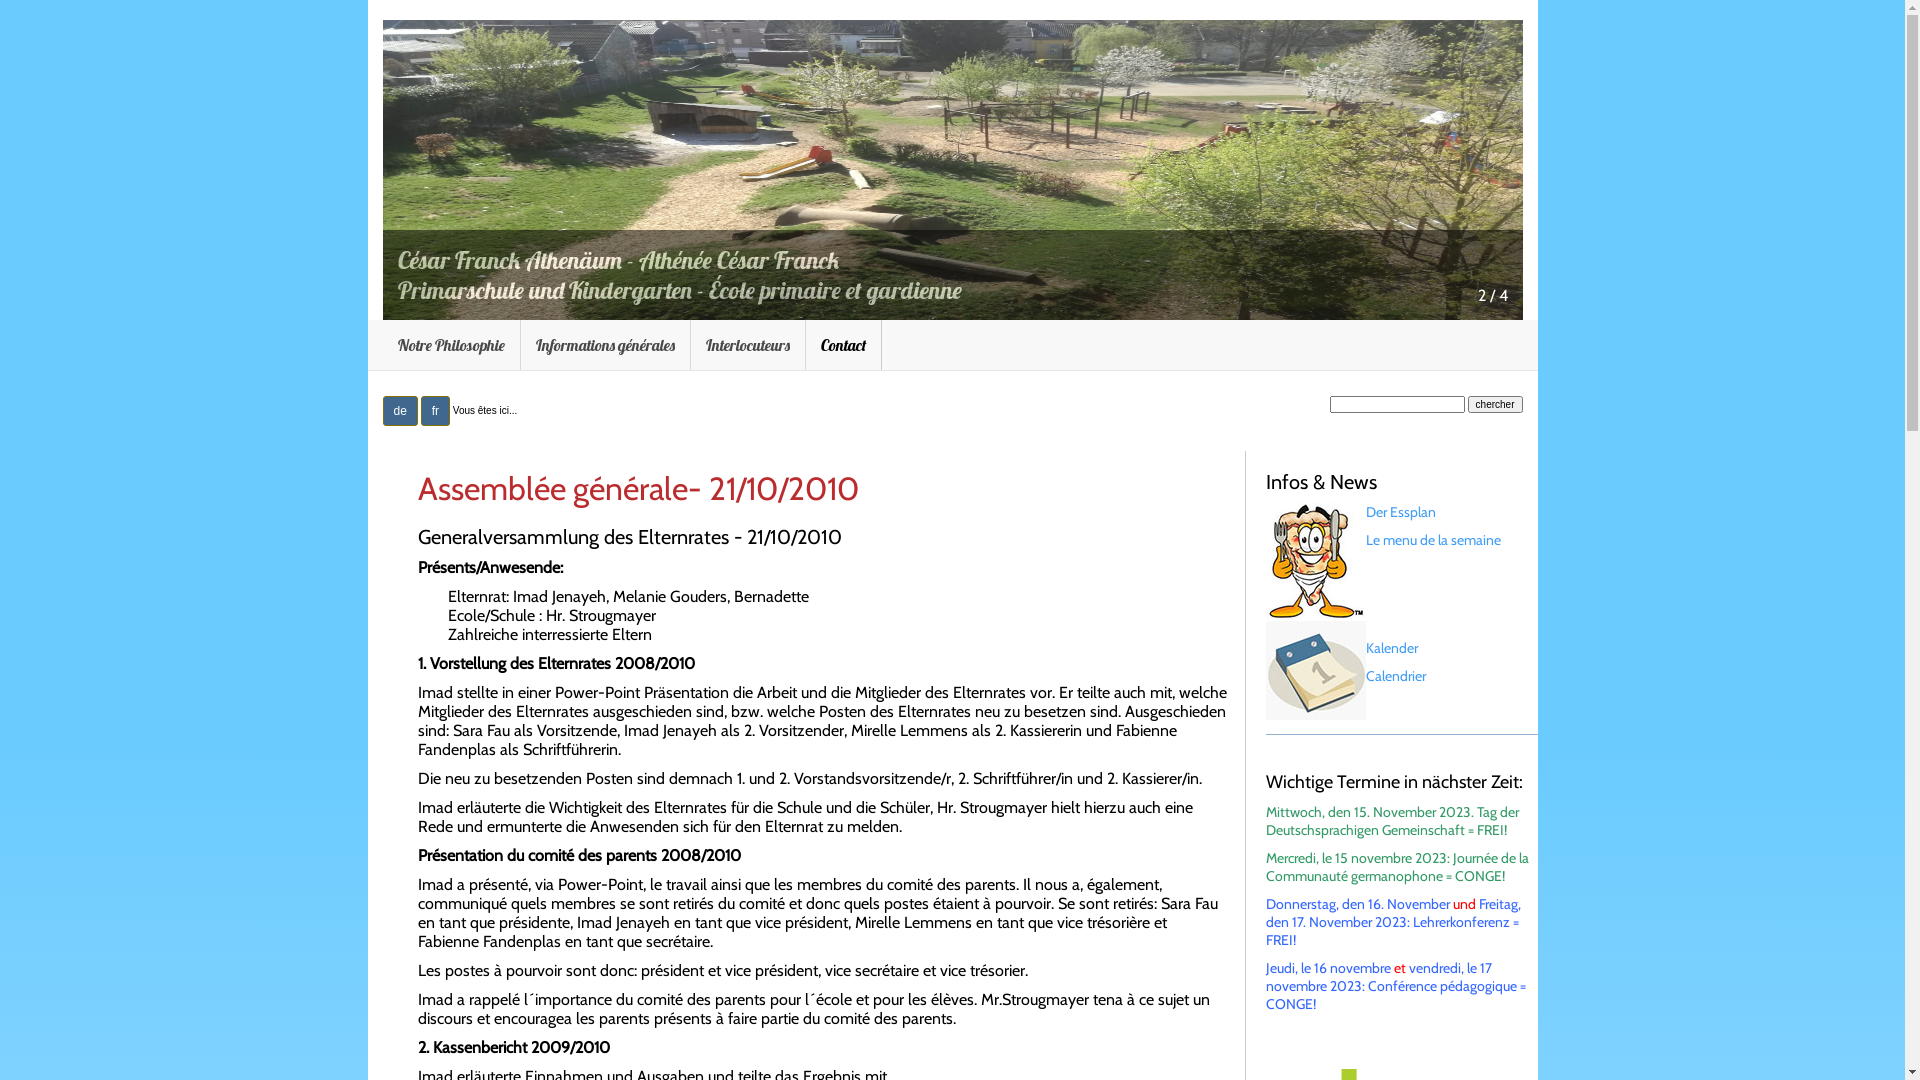 The image size is (1920, 1080). What do you see at coordinates (844, 345) in the screenshot?
I see `Contact` at bounding box center [844, 345].